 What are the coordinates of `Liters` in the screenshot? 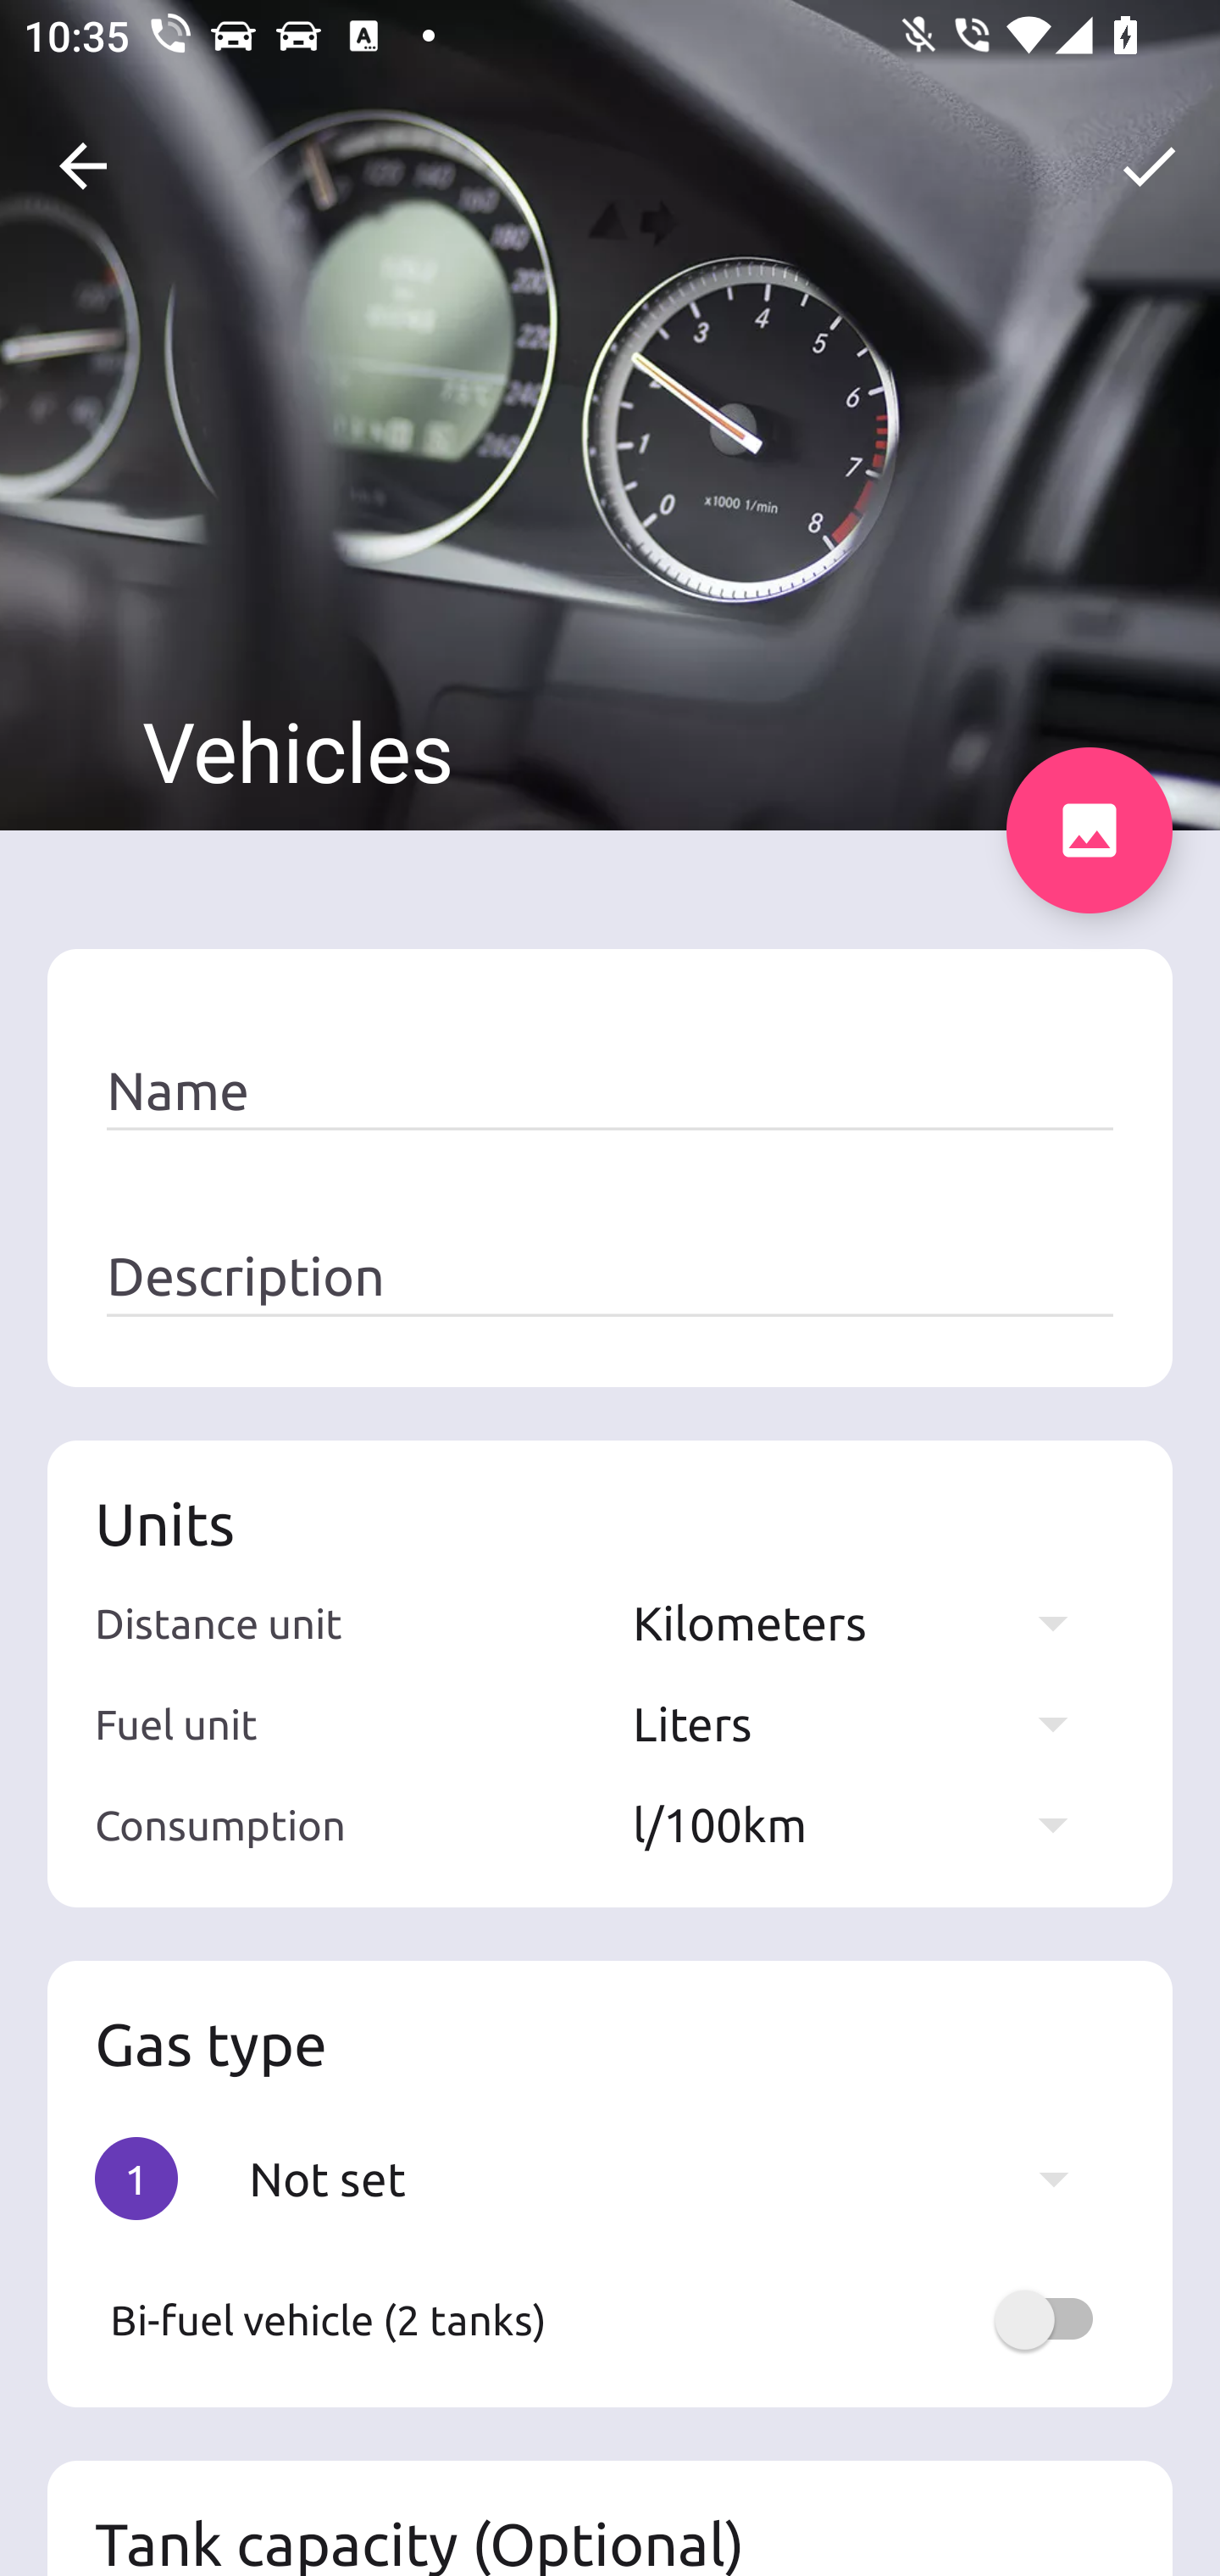 It's located at (866, 1724).